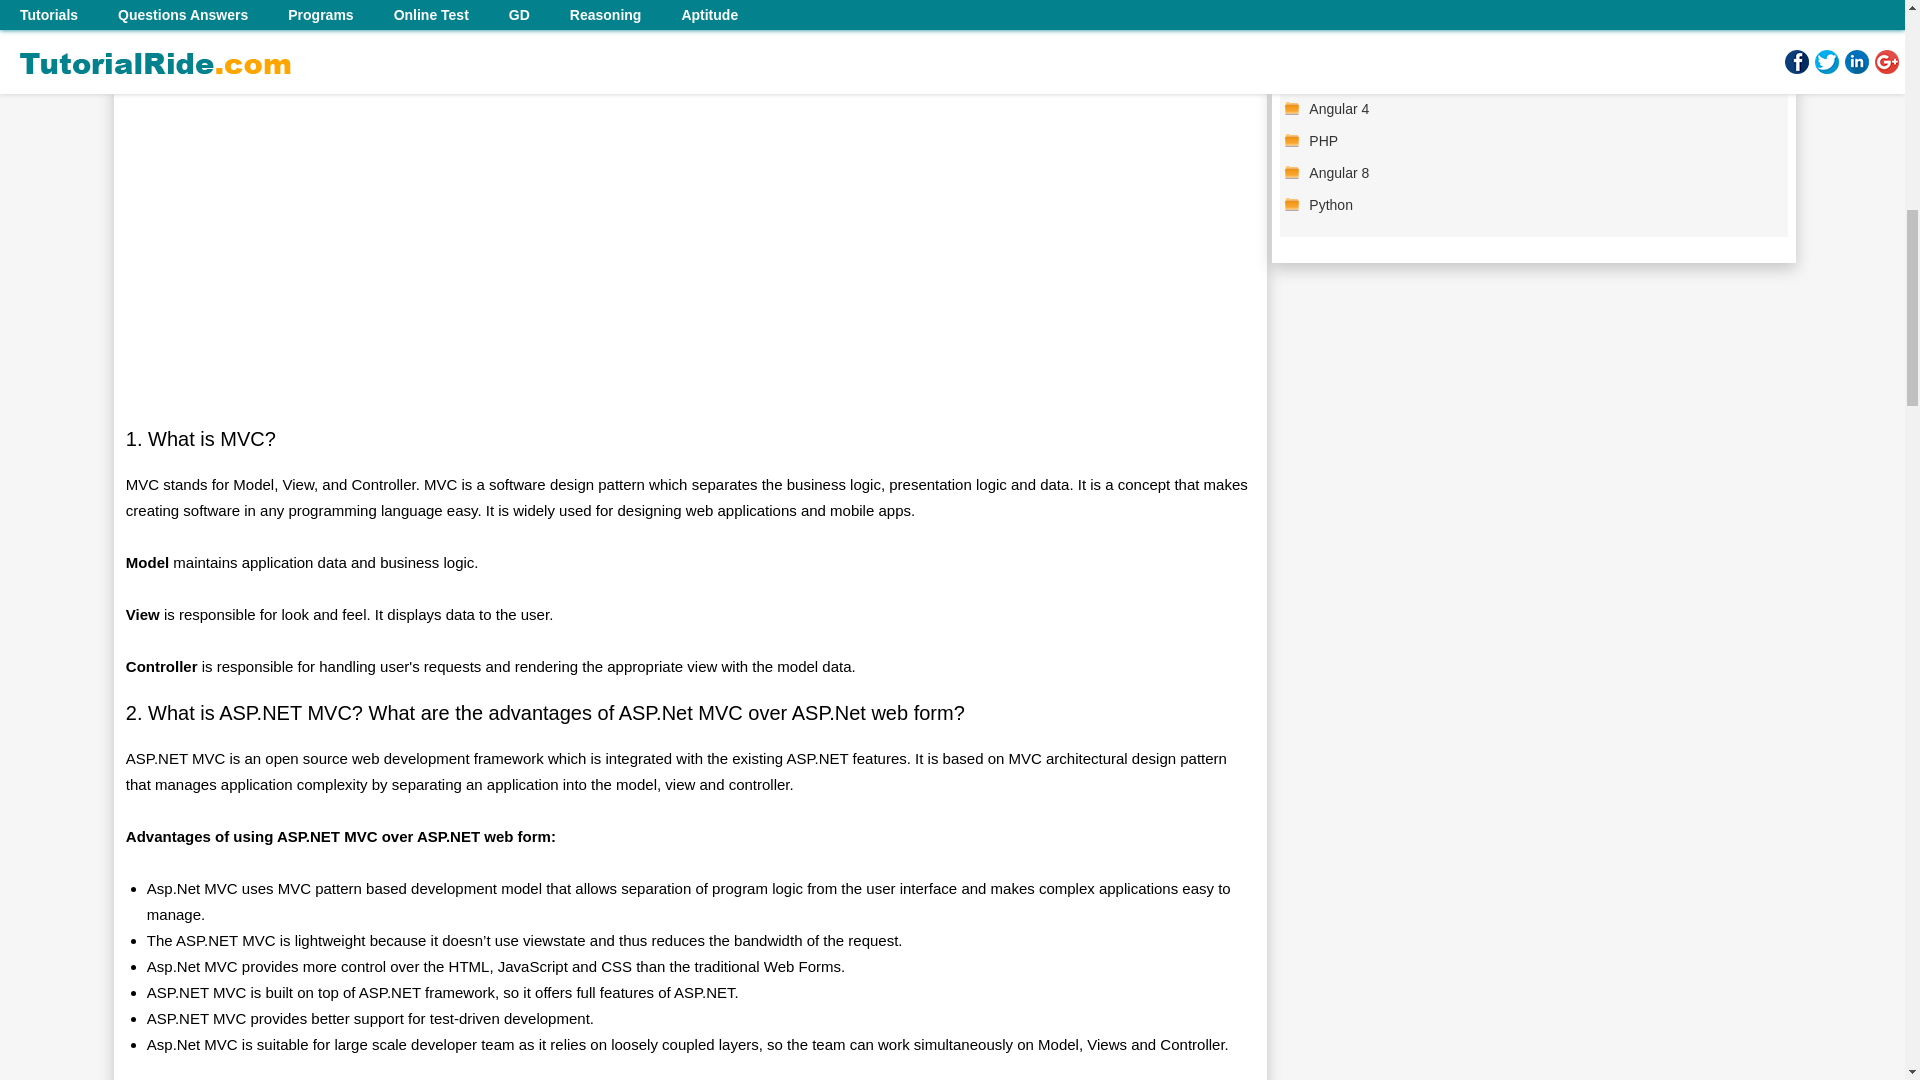  Describe the element at coordinates (1540, 44) in the screenshot. I see `ASP.NET MVC interview questions and answers for freshers` at that location.